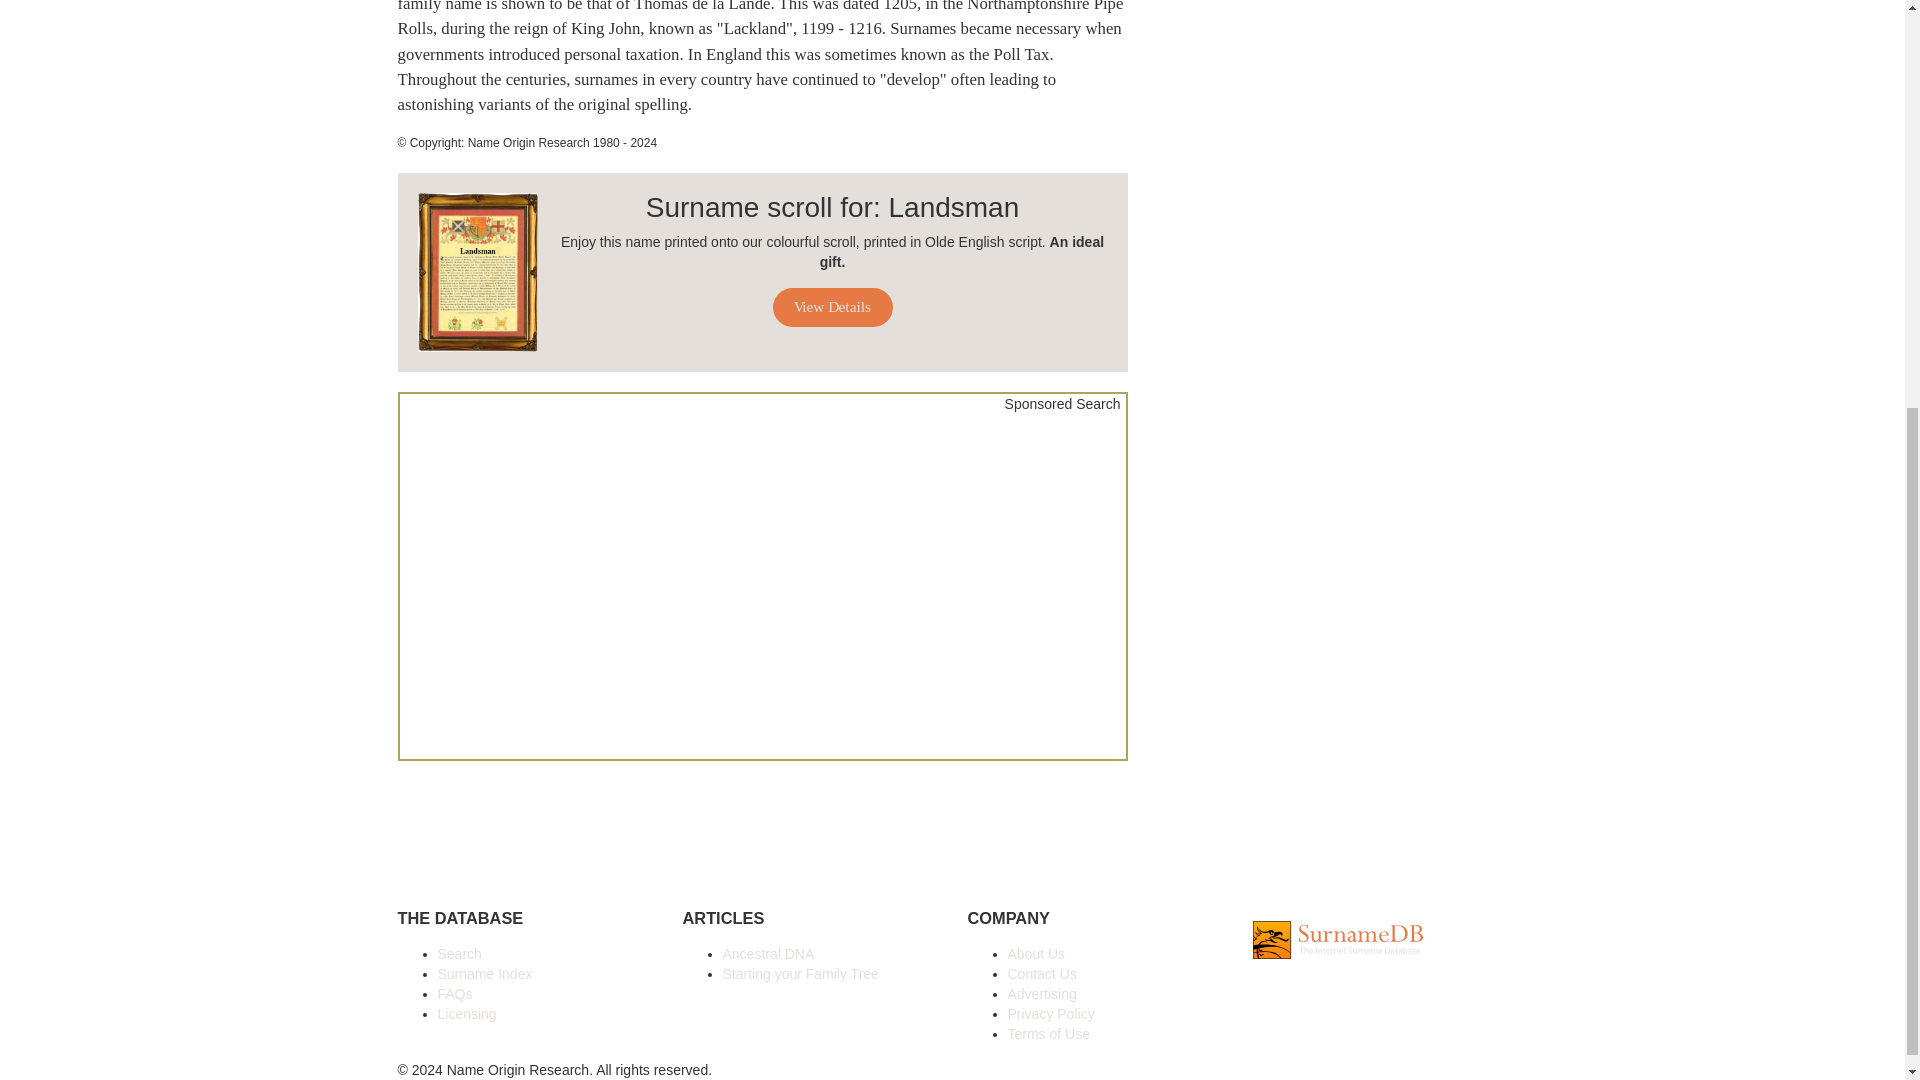  Describe the element at coordinates (1042, 994) in the screenshot. I see `Advertising` at that location.